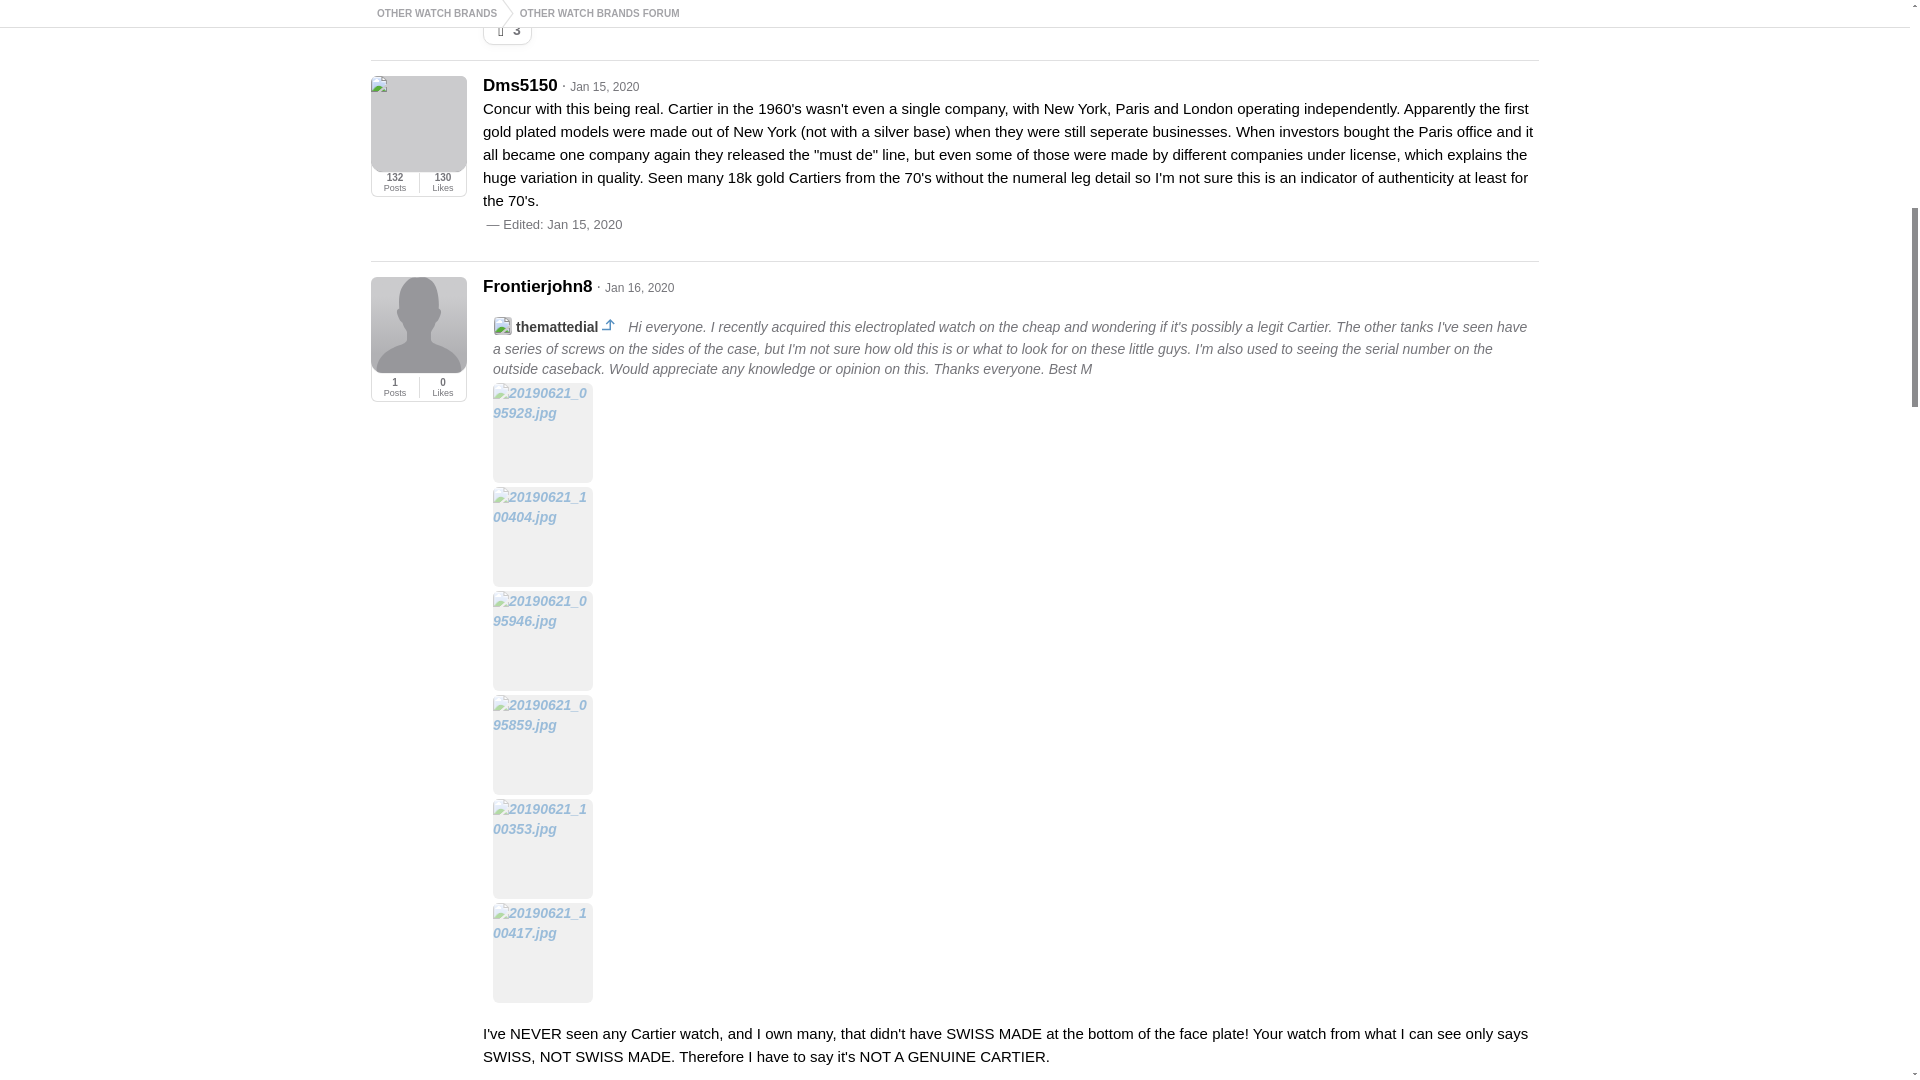  Describe the element at coordinates (584, 224) in the screenshot. I see `Jan 15, 2020 6:28am` at that location.